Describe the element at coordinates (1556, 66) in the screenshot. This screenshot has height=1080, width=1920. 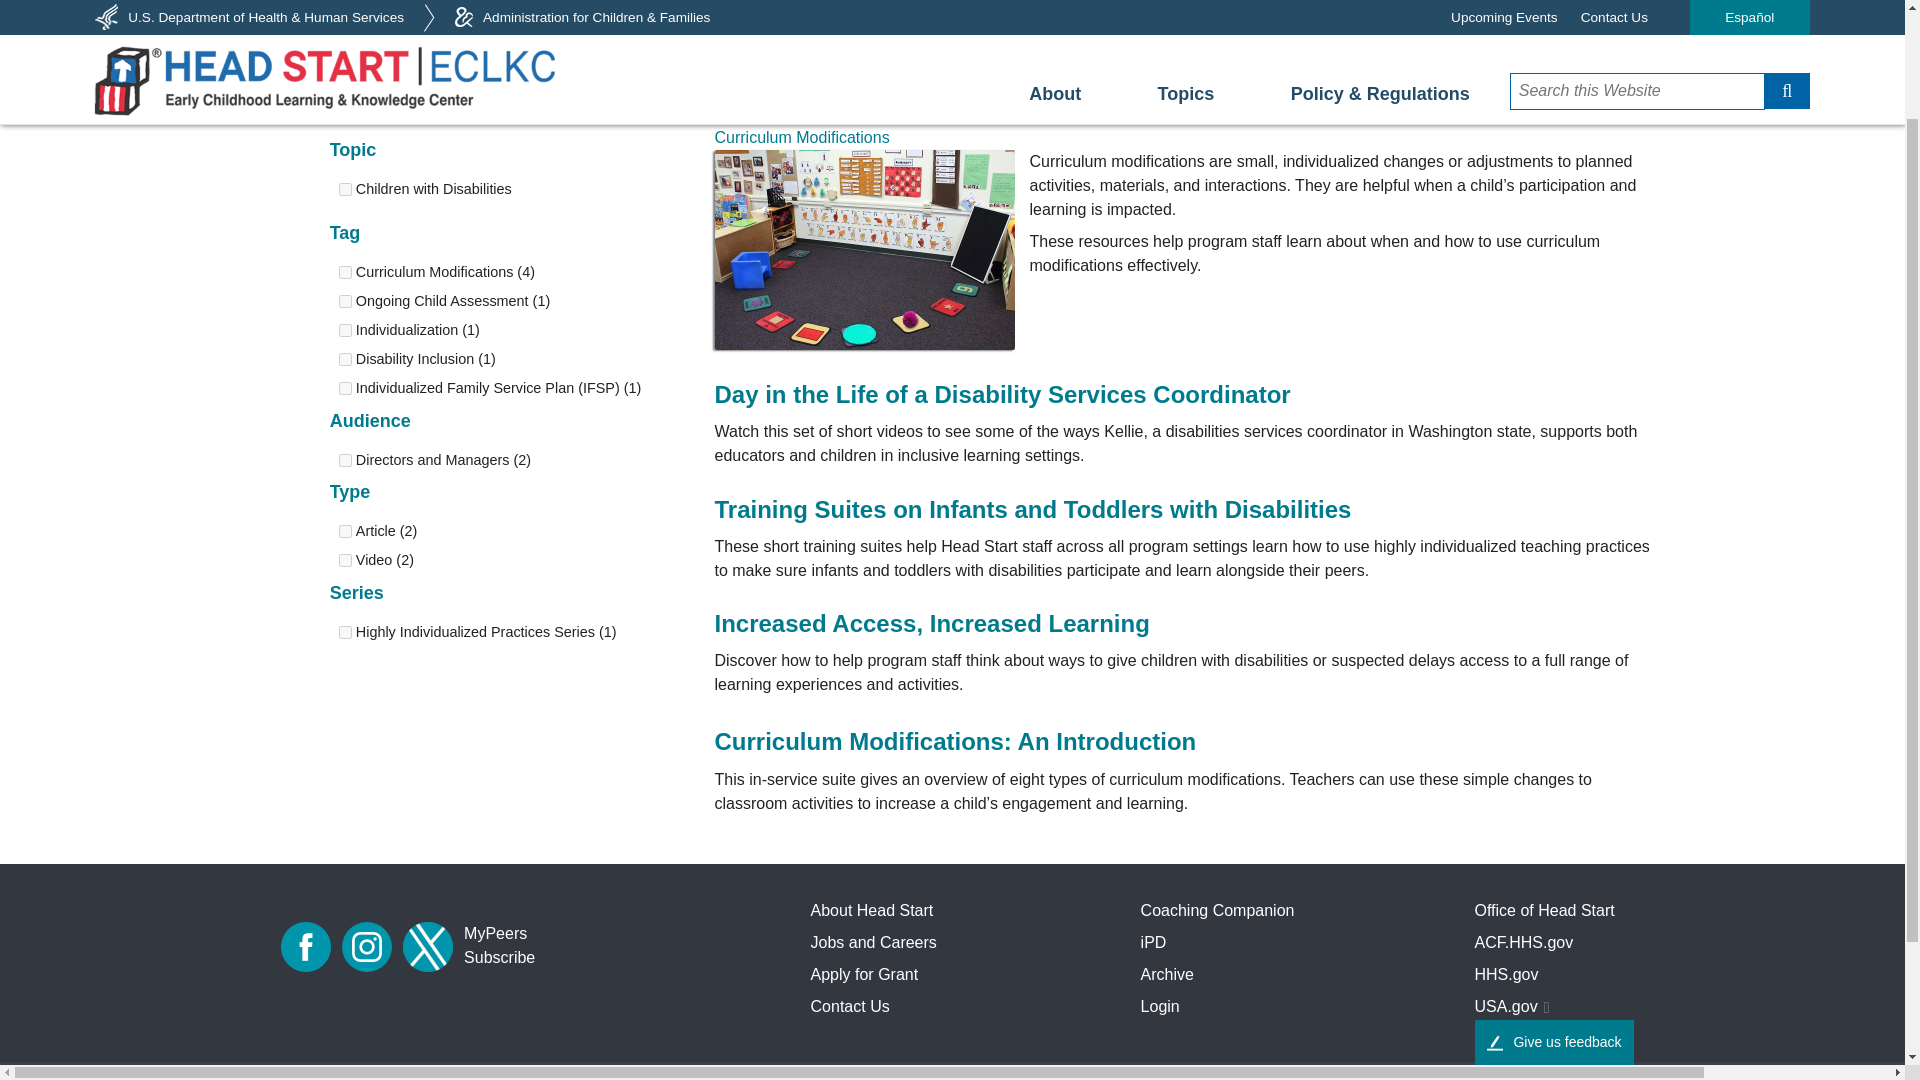
I see `Printer Friendly and PDF` at that location.